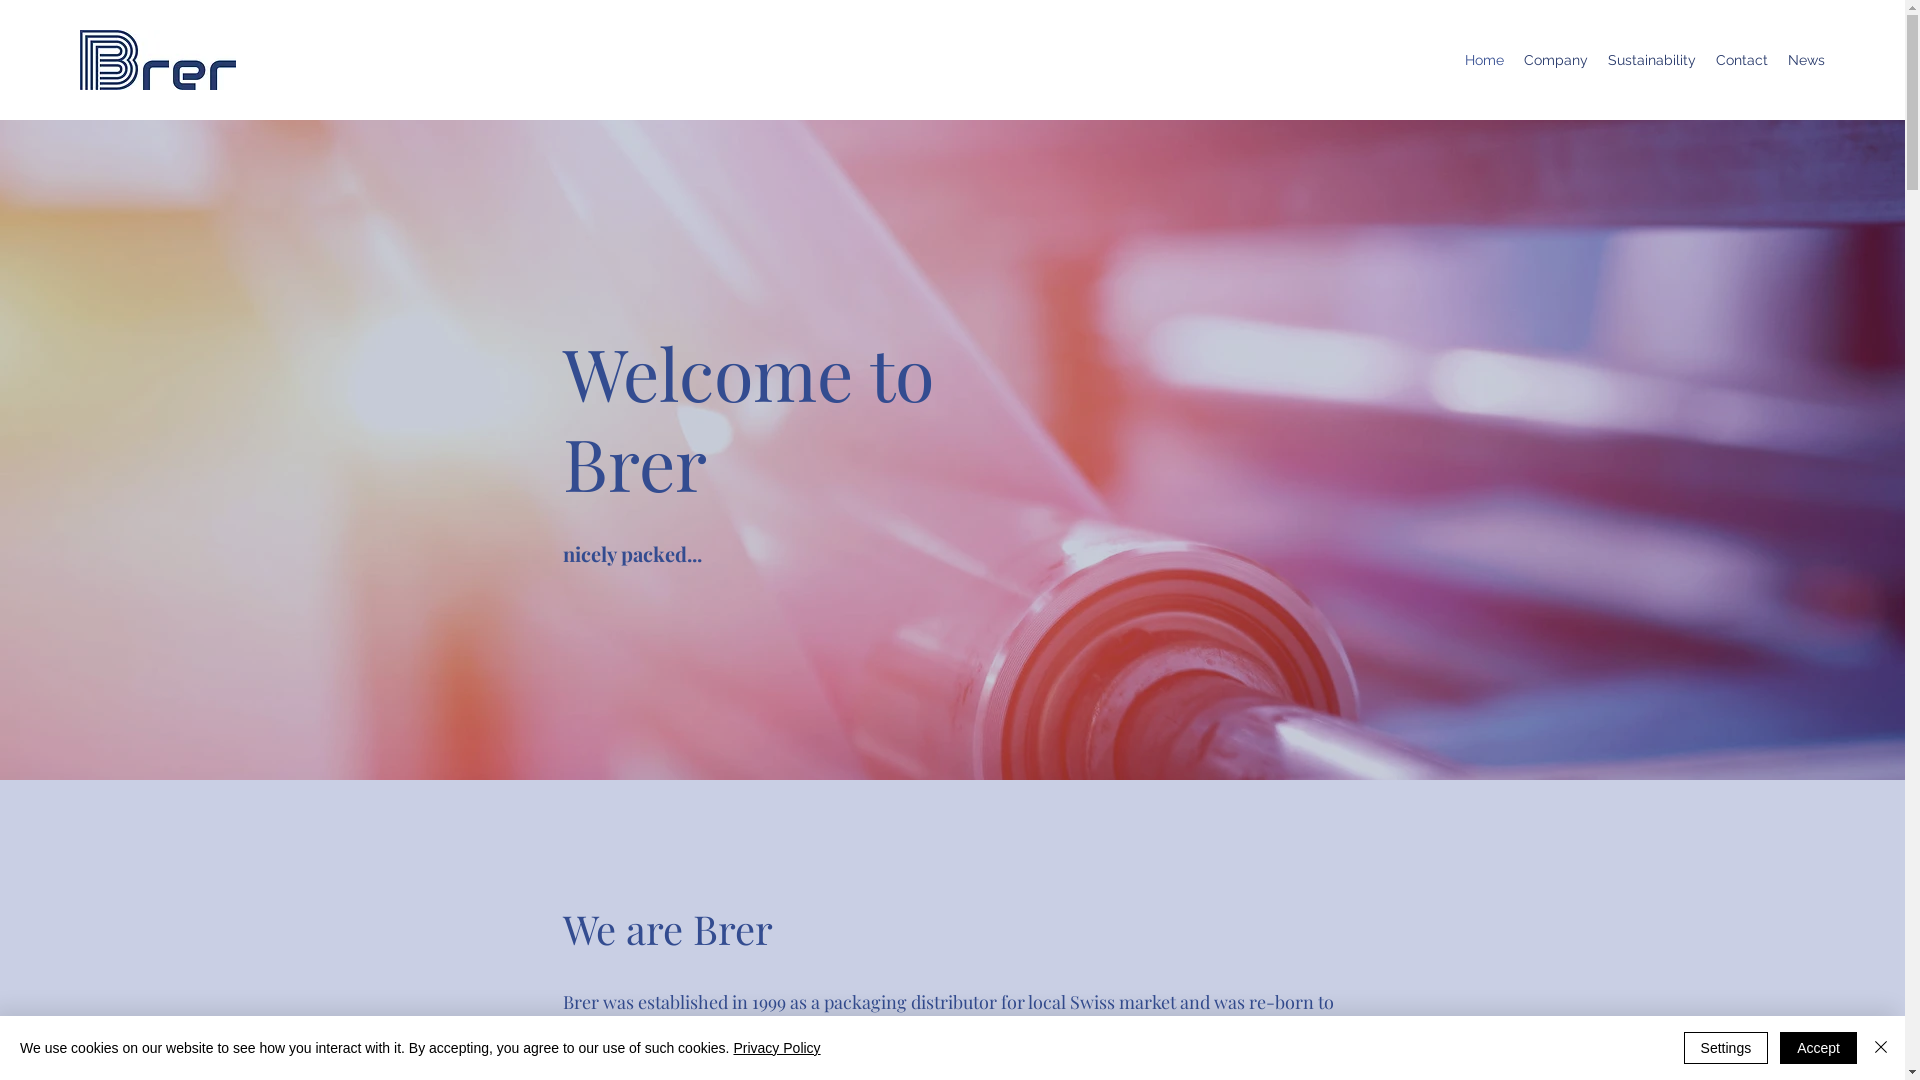  I want to click on Home, so click(1484, 60).